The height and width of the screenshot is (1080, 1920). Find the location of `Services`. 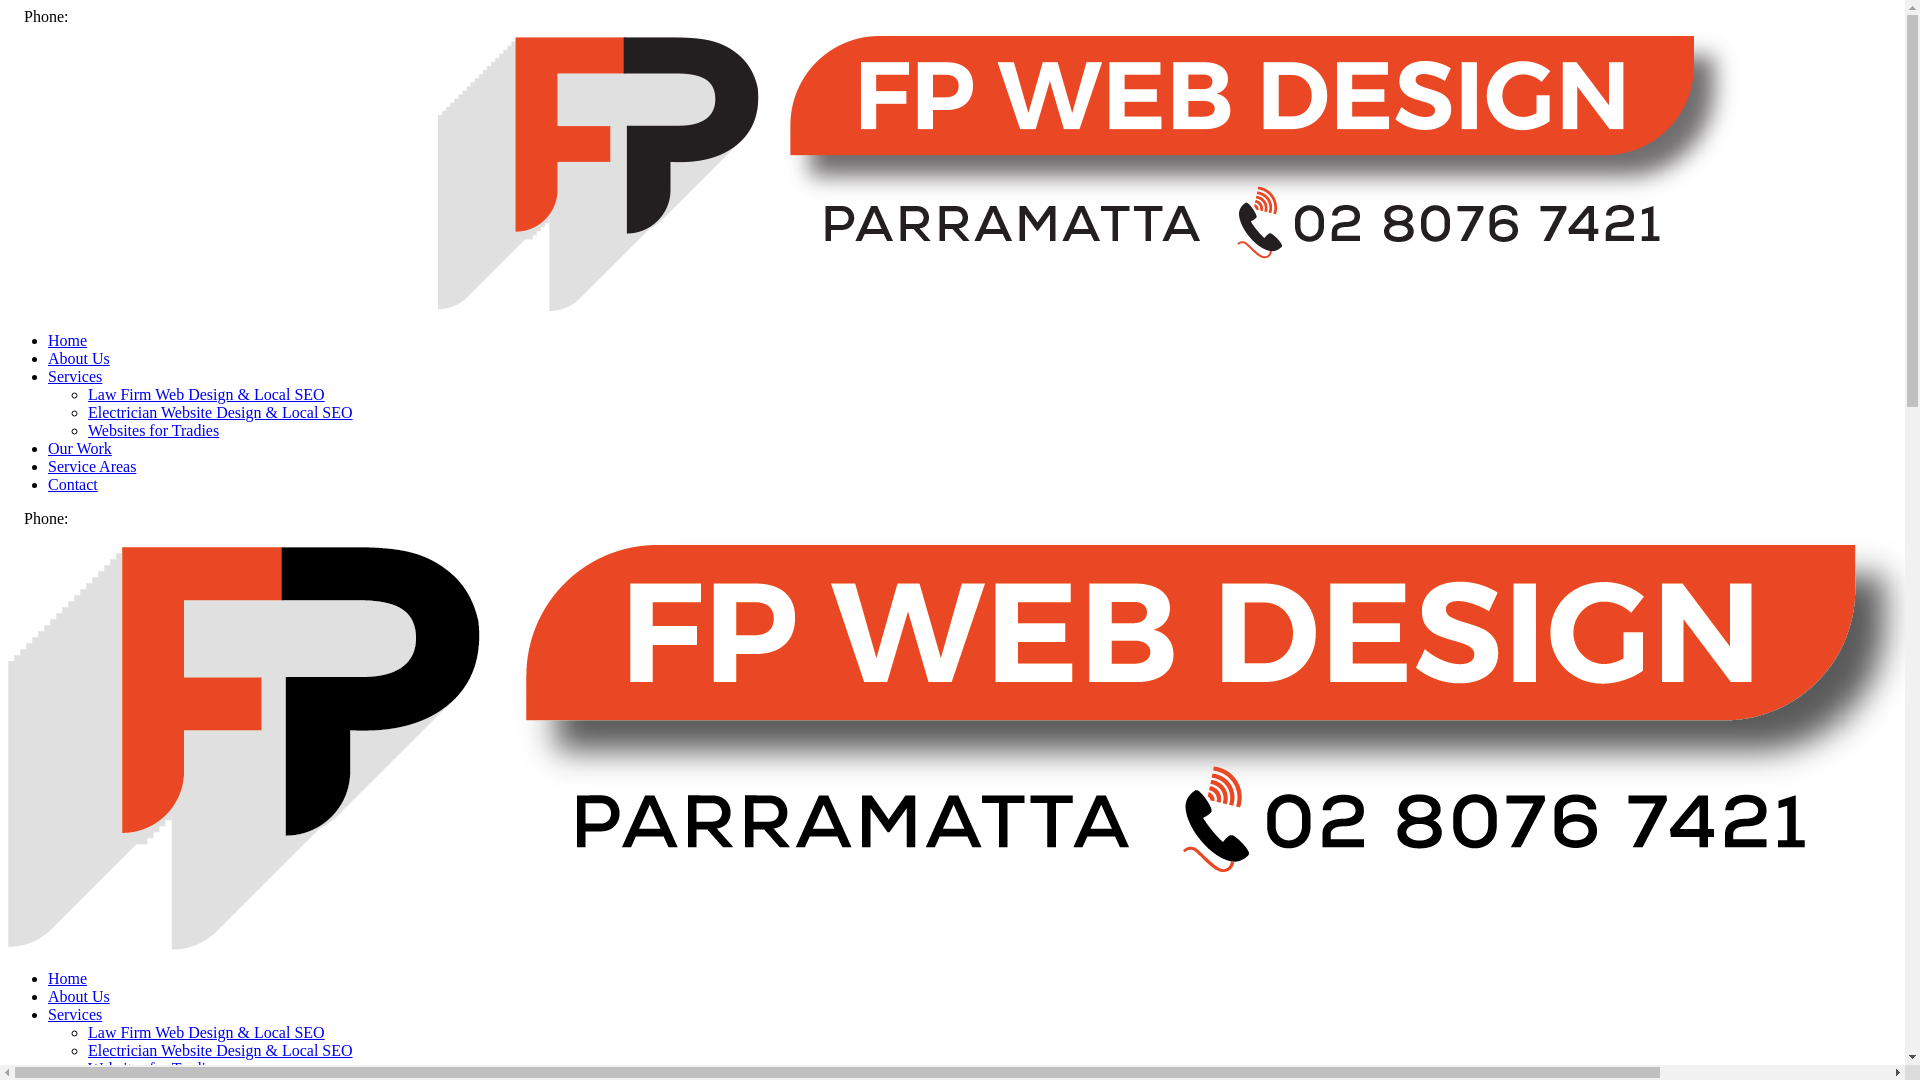

Services is located at coordinates (75, 1014).